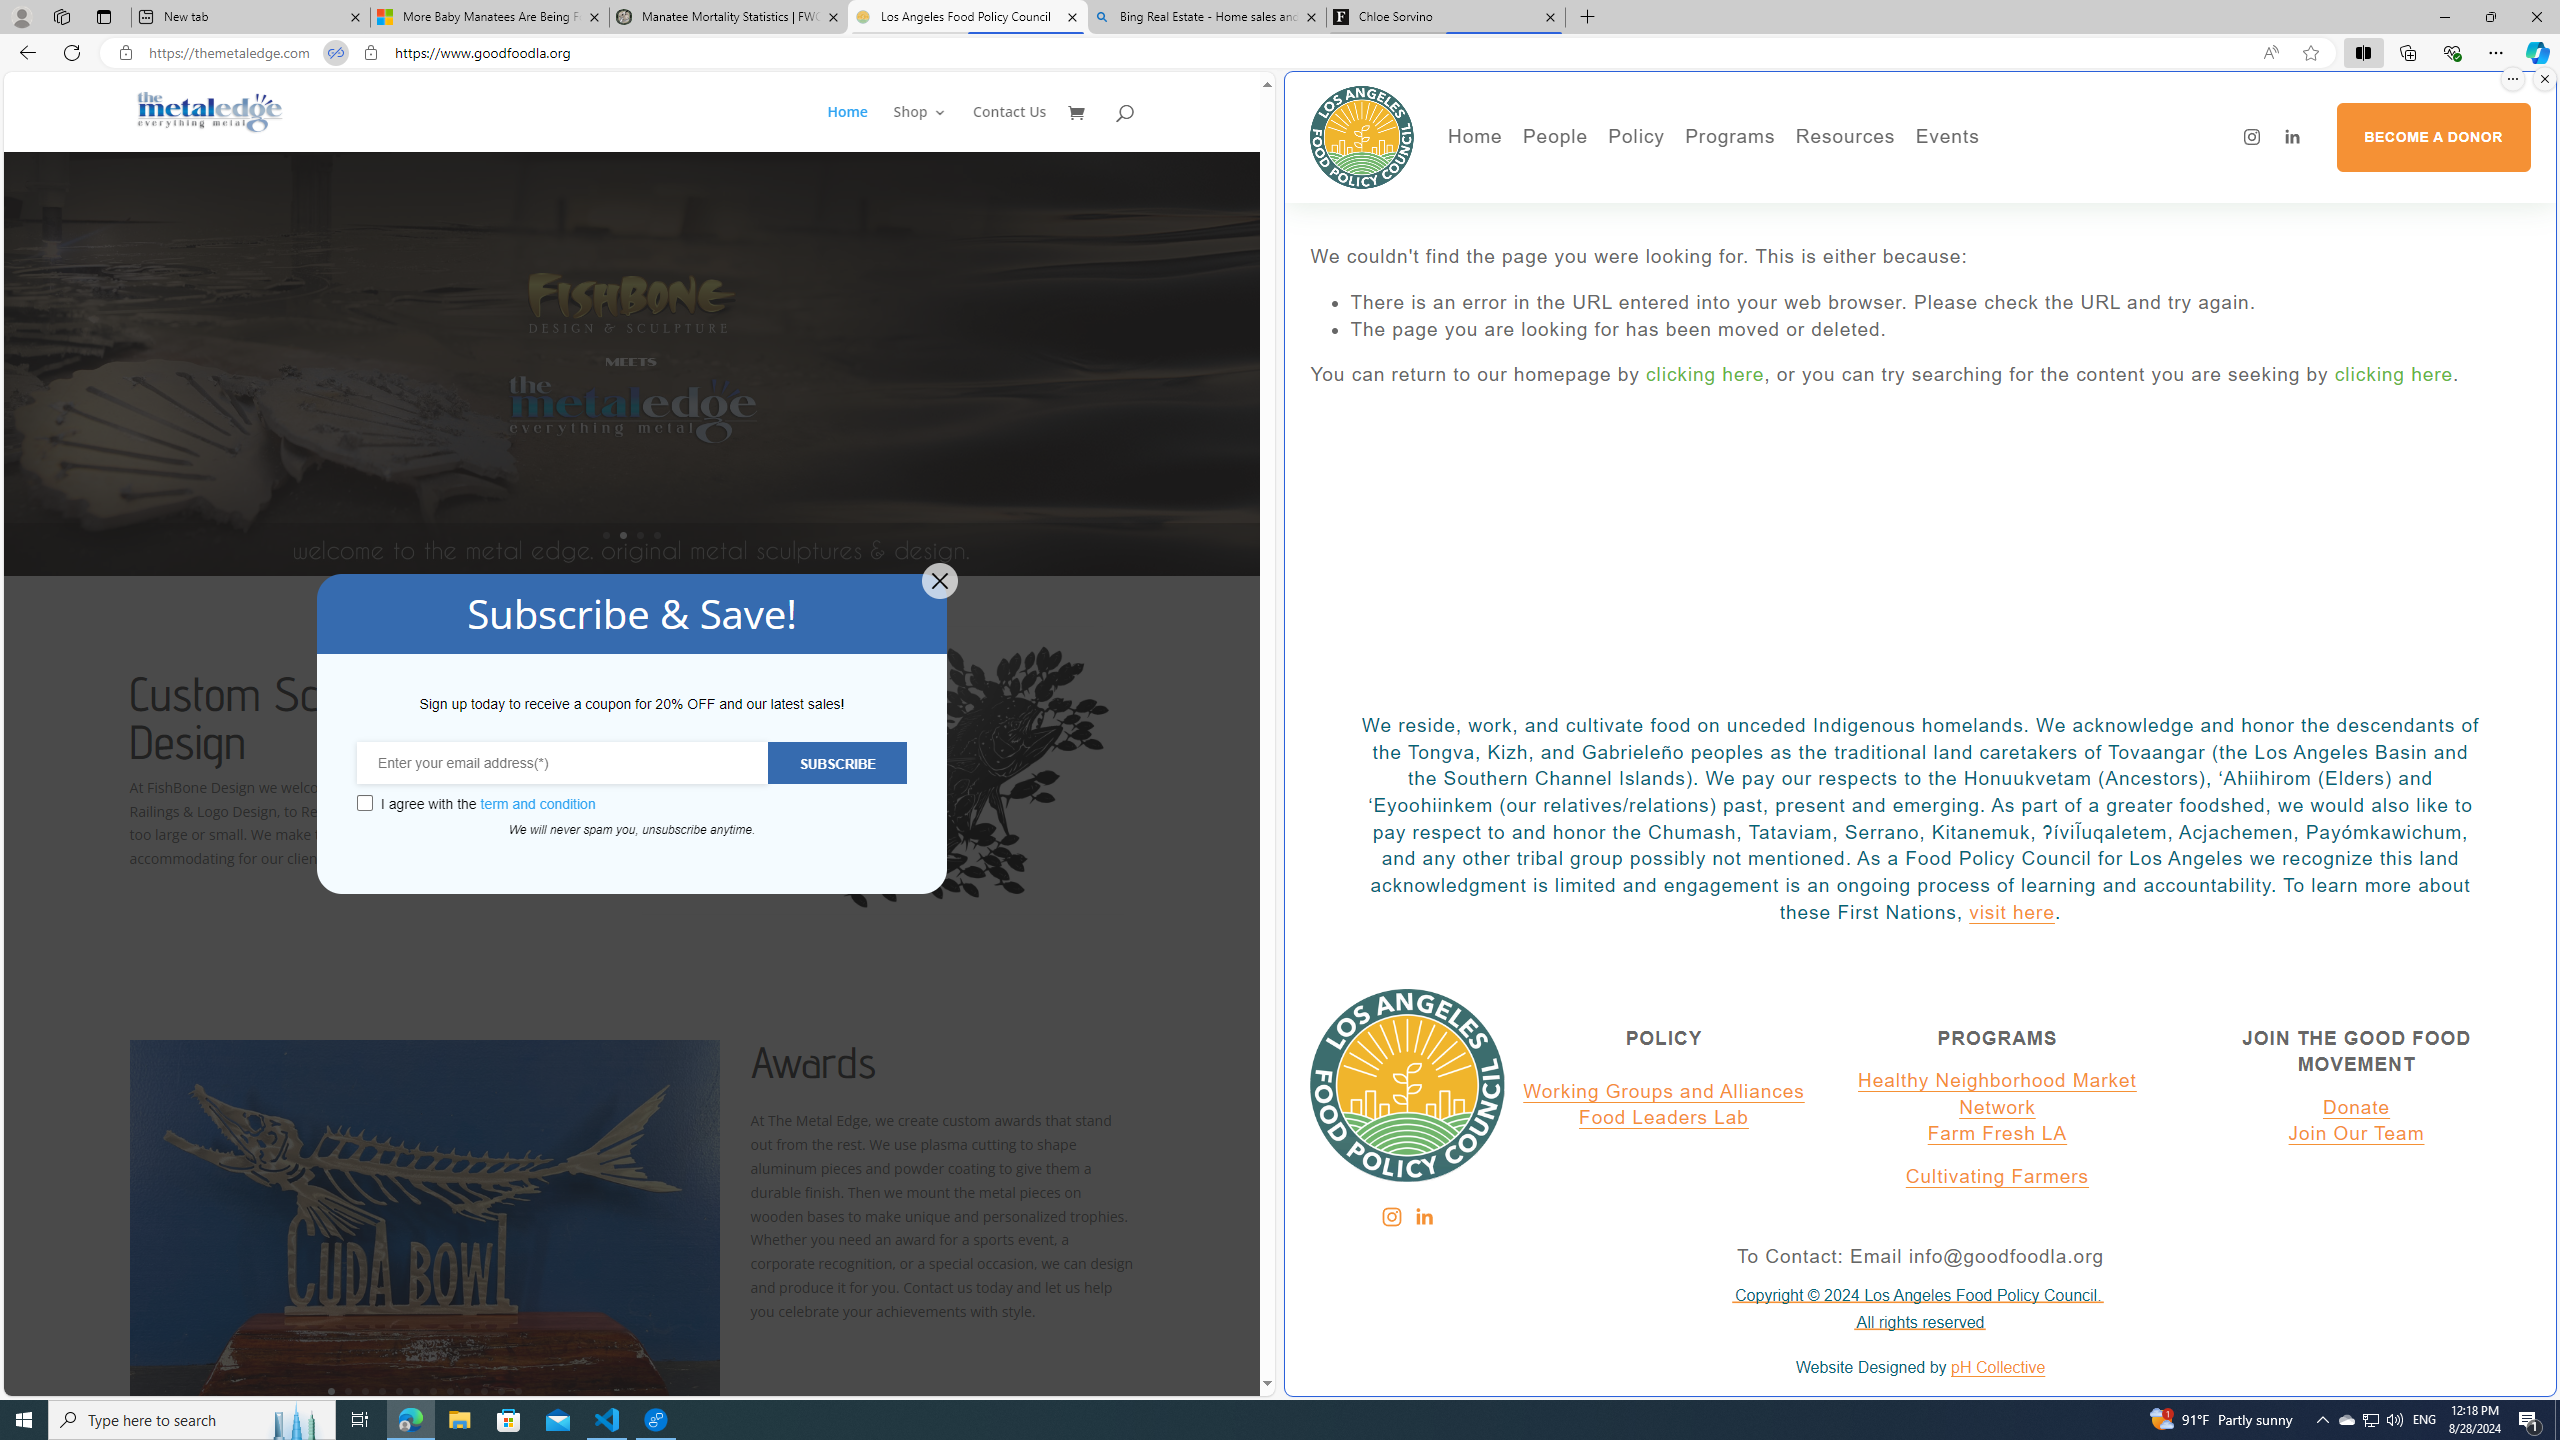 Image resolution: width=2560 pixels, height=1440 pixels. I want to click on Events, so click(2016, 176).